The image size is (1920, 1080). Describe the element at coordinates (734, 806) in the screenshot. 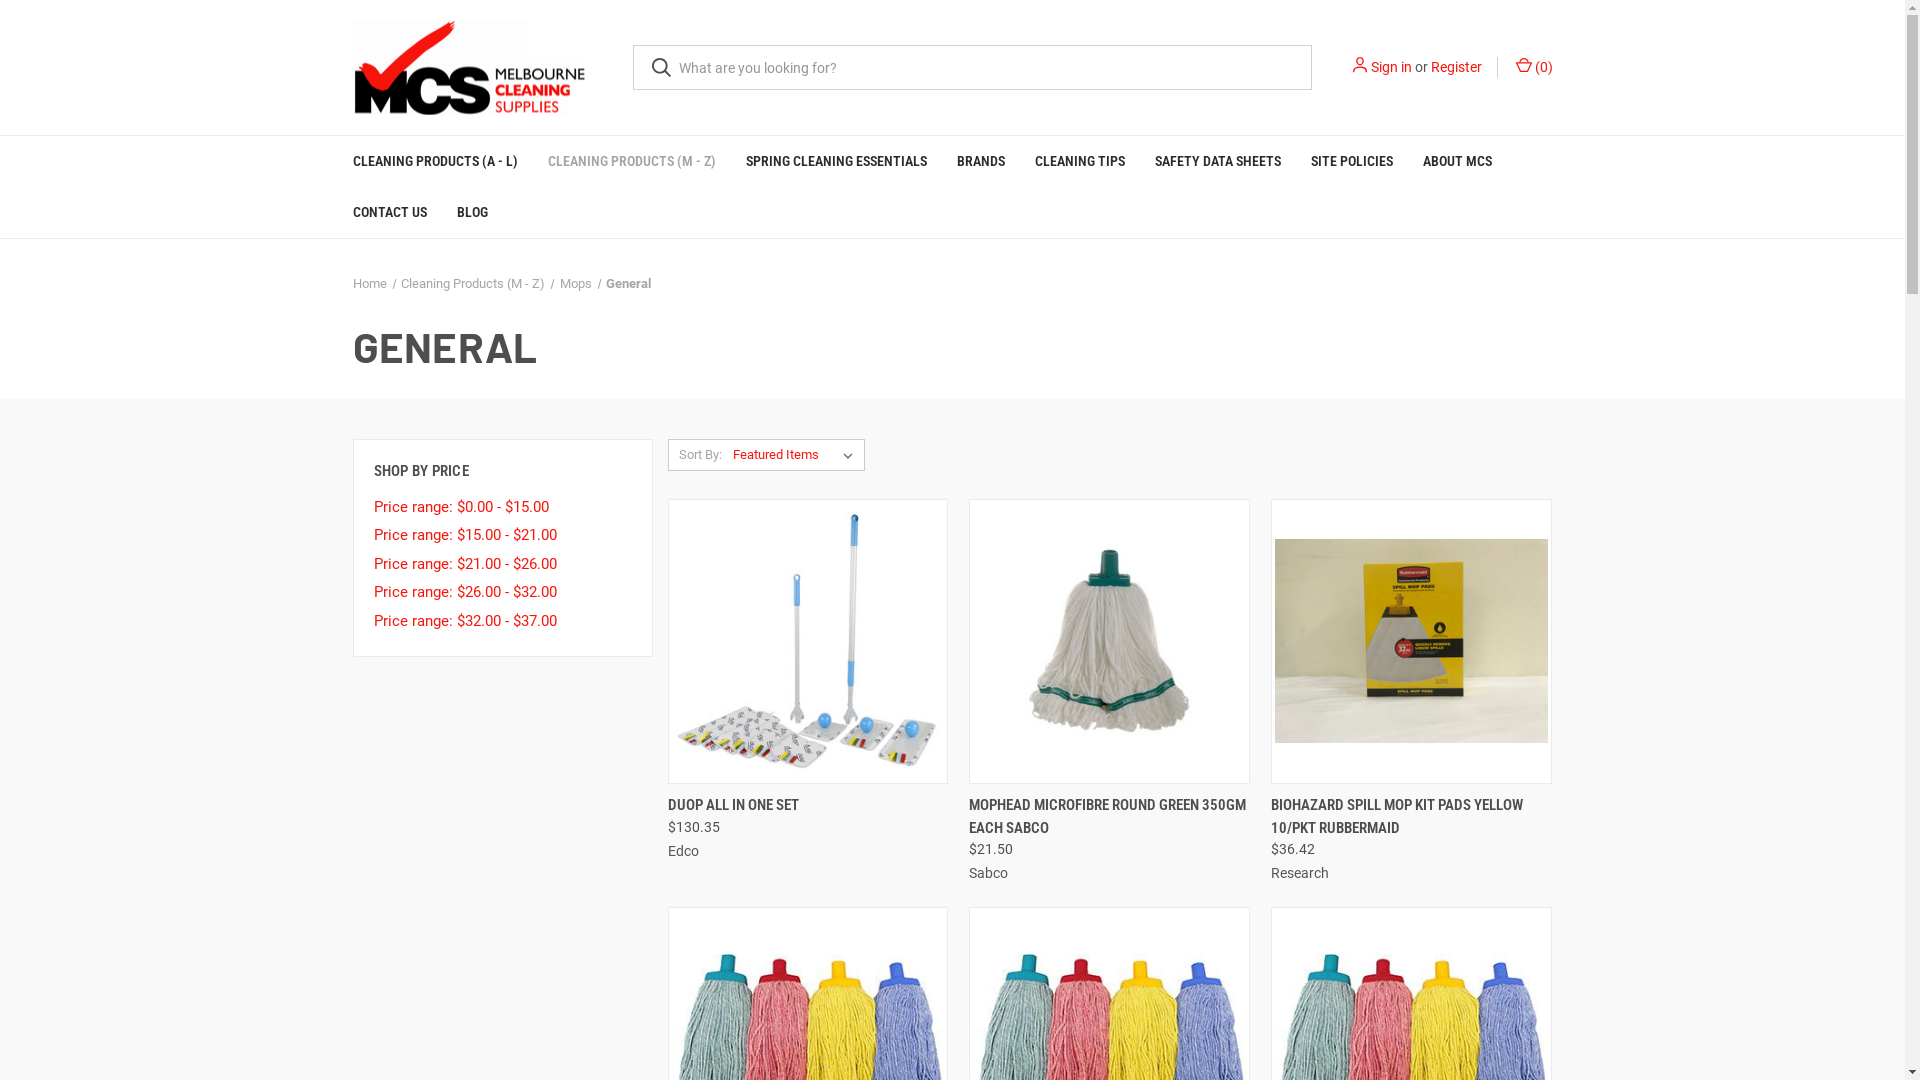

I see `DUOP ALL IN ONE SET` at that location.